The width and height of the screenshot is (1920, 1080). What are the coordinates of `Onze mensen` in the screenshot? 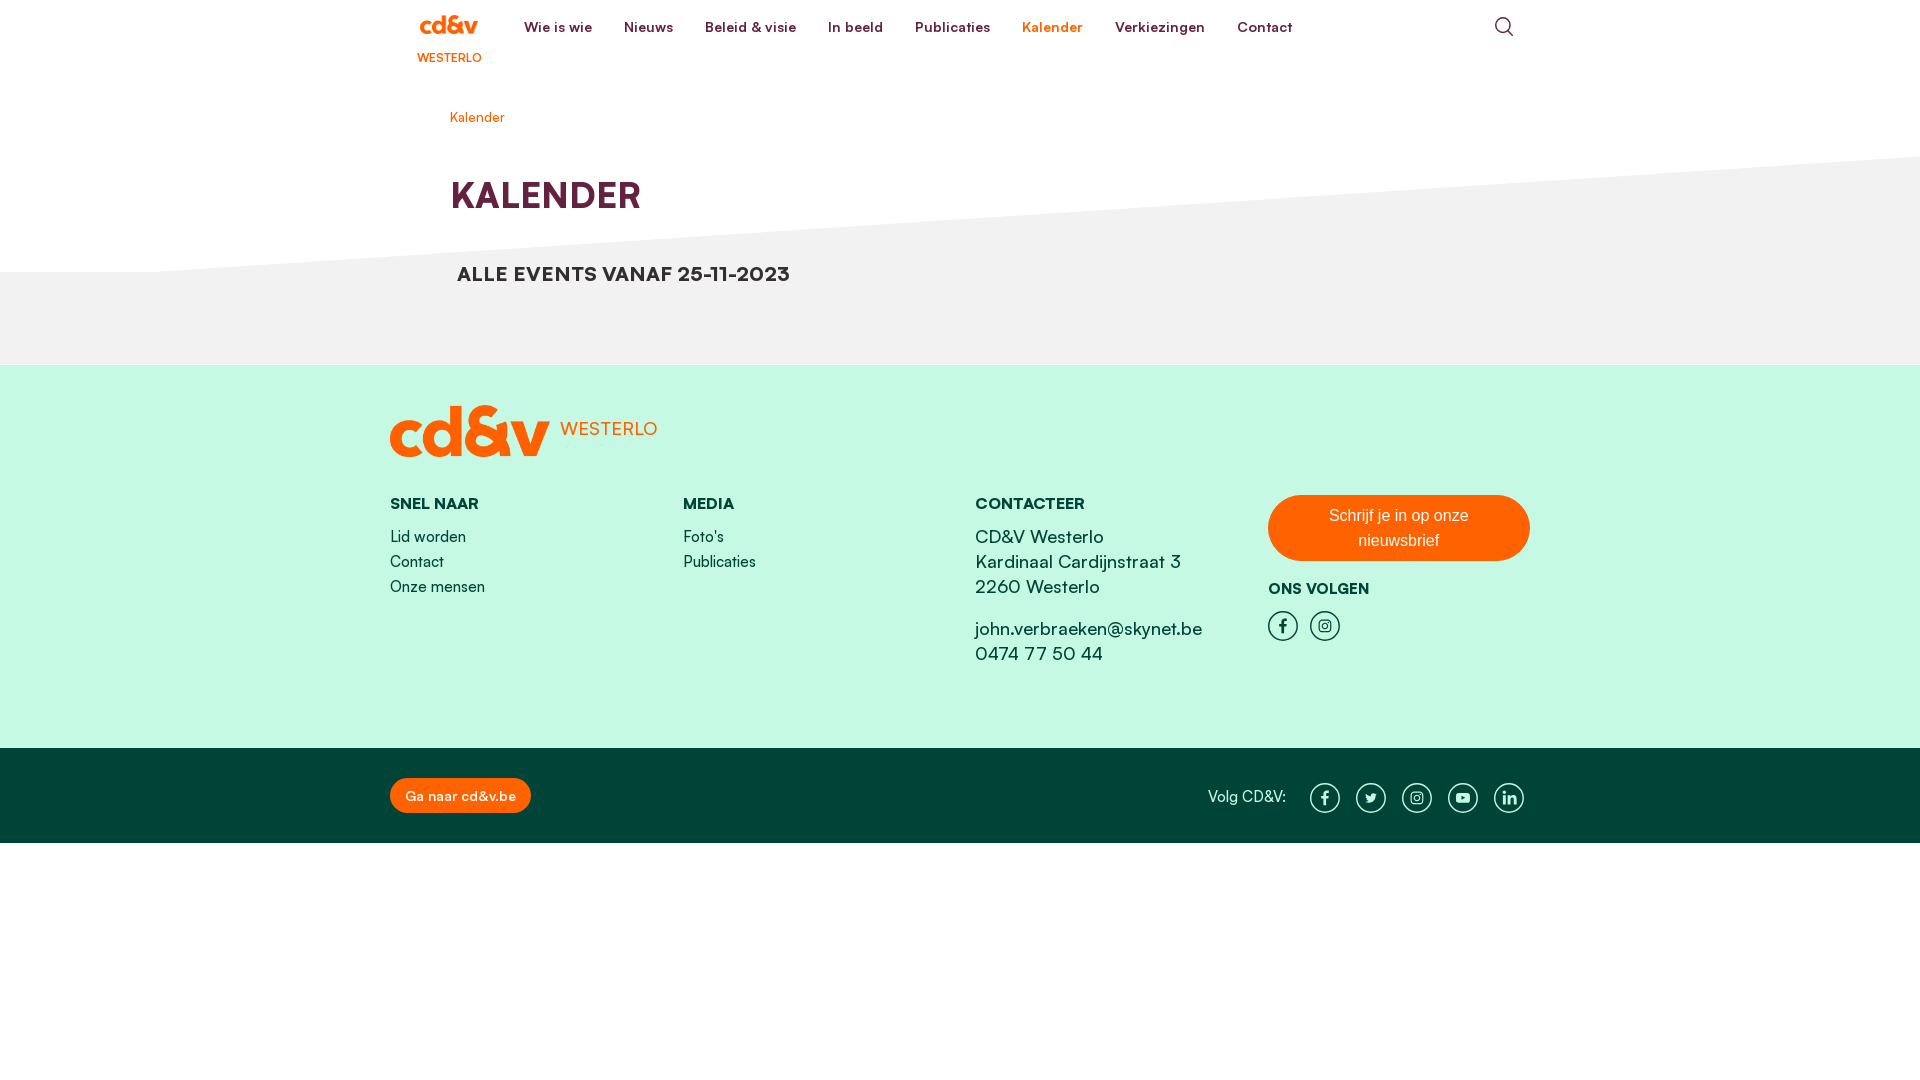 It's located at (438, 586).